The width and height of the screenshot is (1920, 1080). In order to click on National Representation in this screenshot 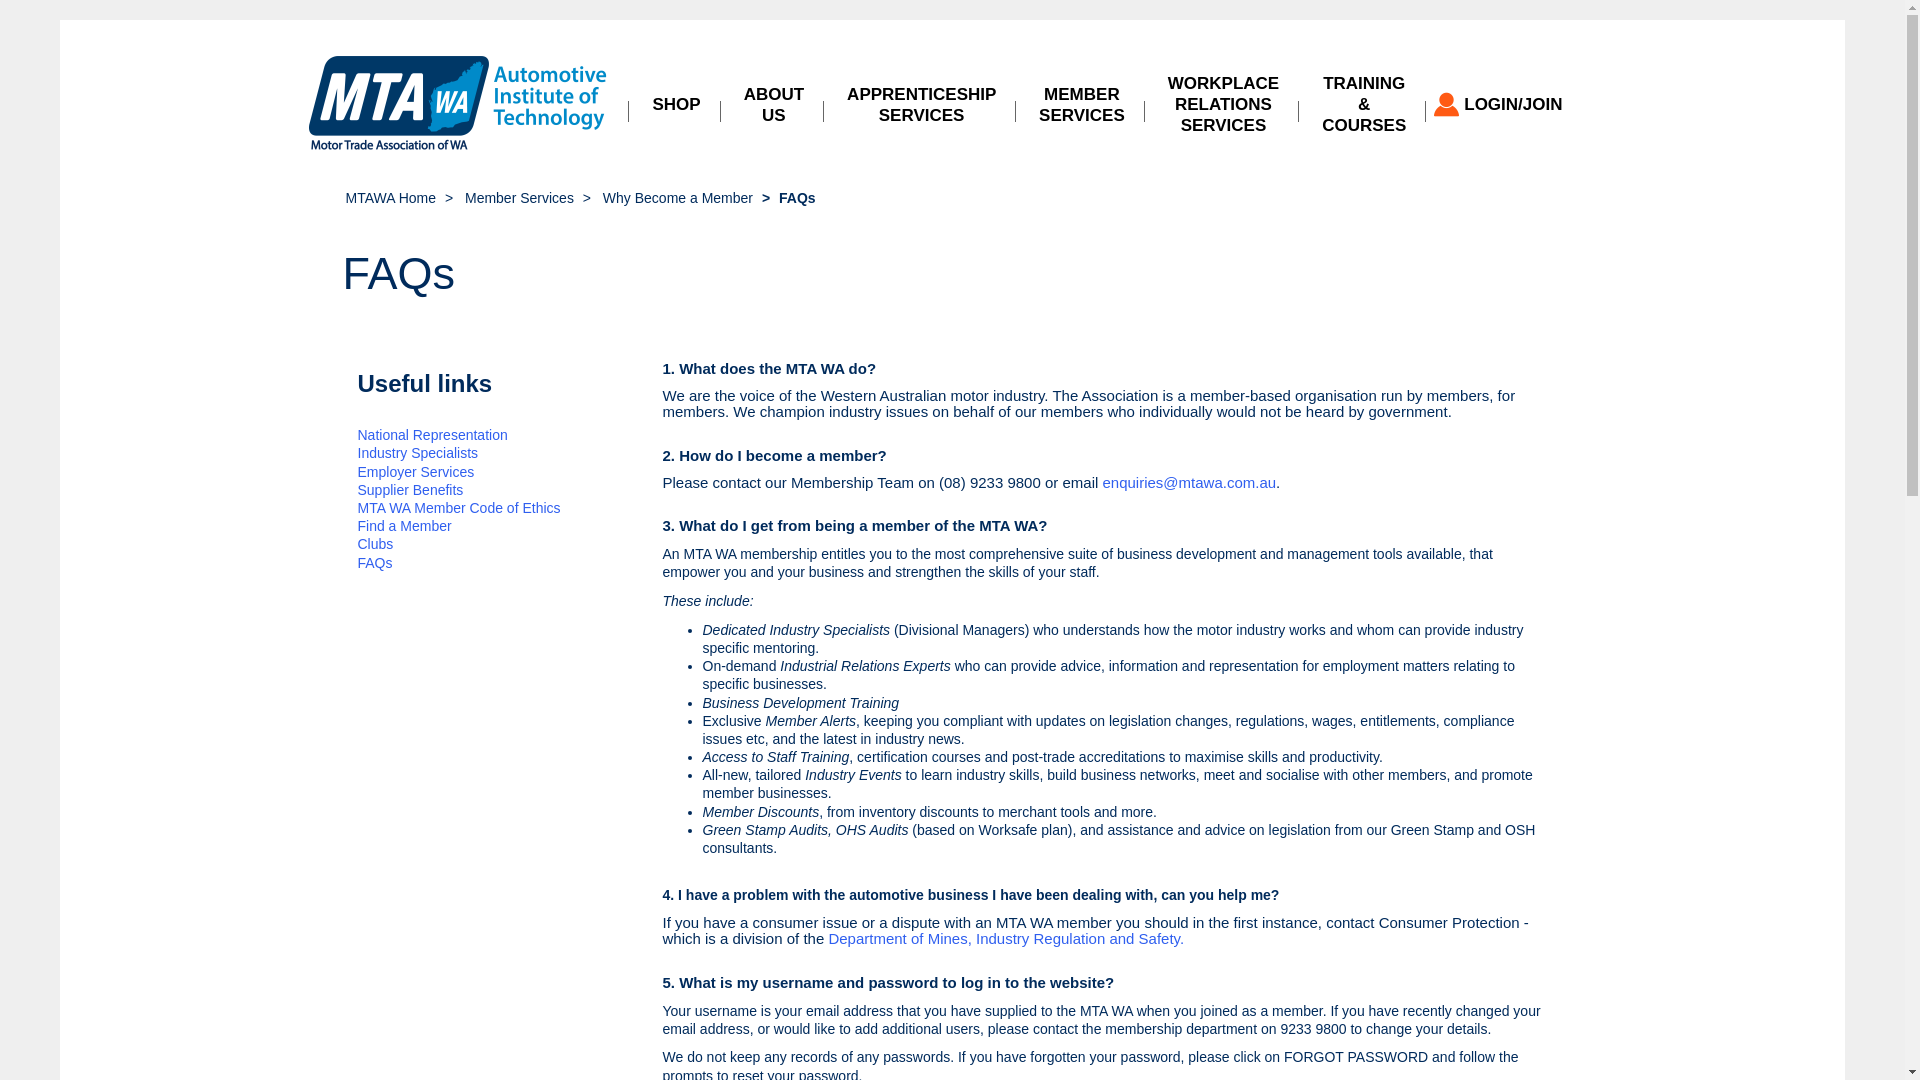, I will do `click(433, 435)`.